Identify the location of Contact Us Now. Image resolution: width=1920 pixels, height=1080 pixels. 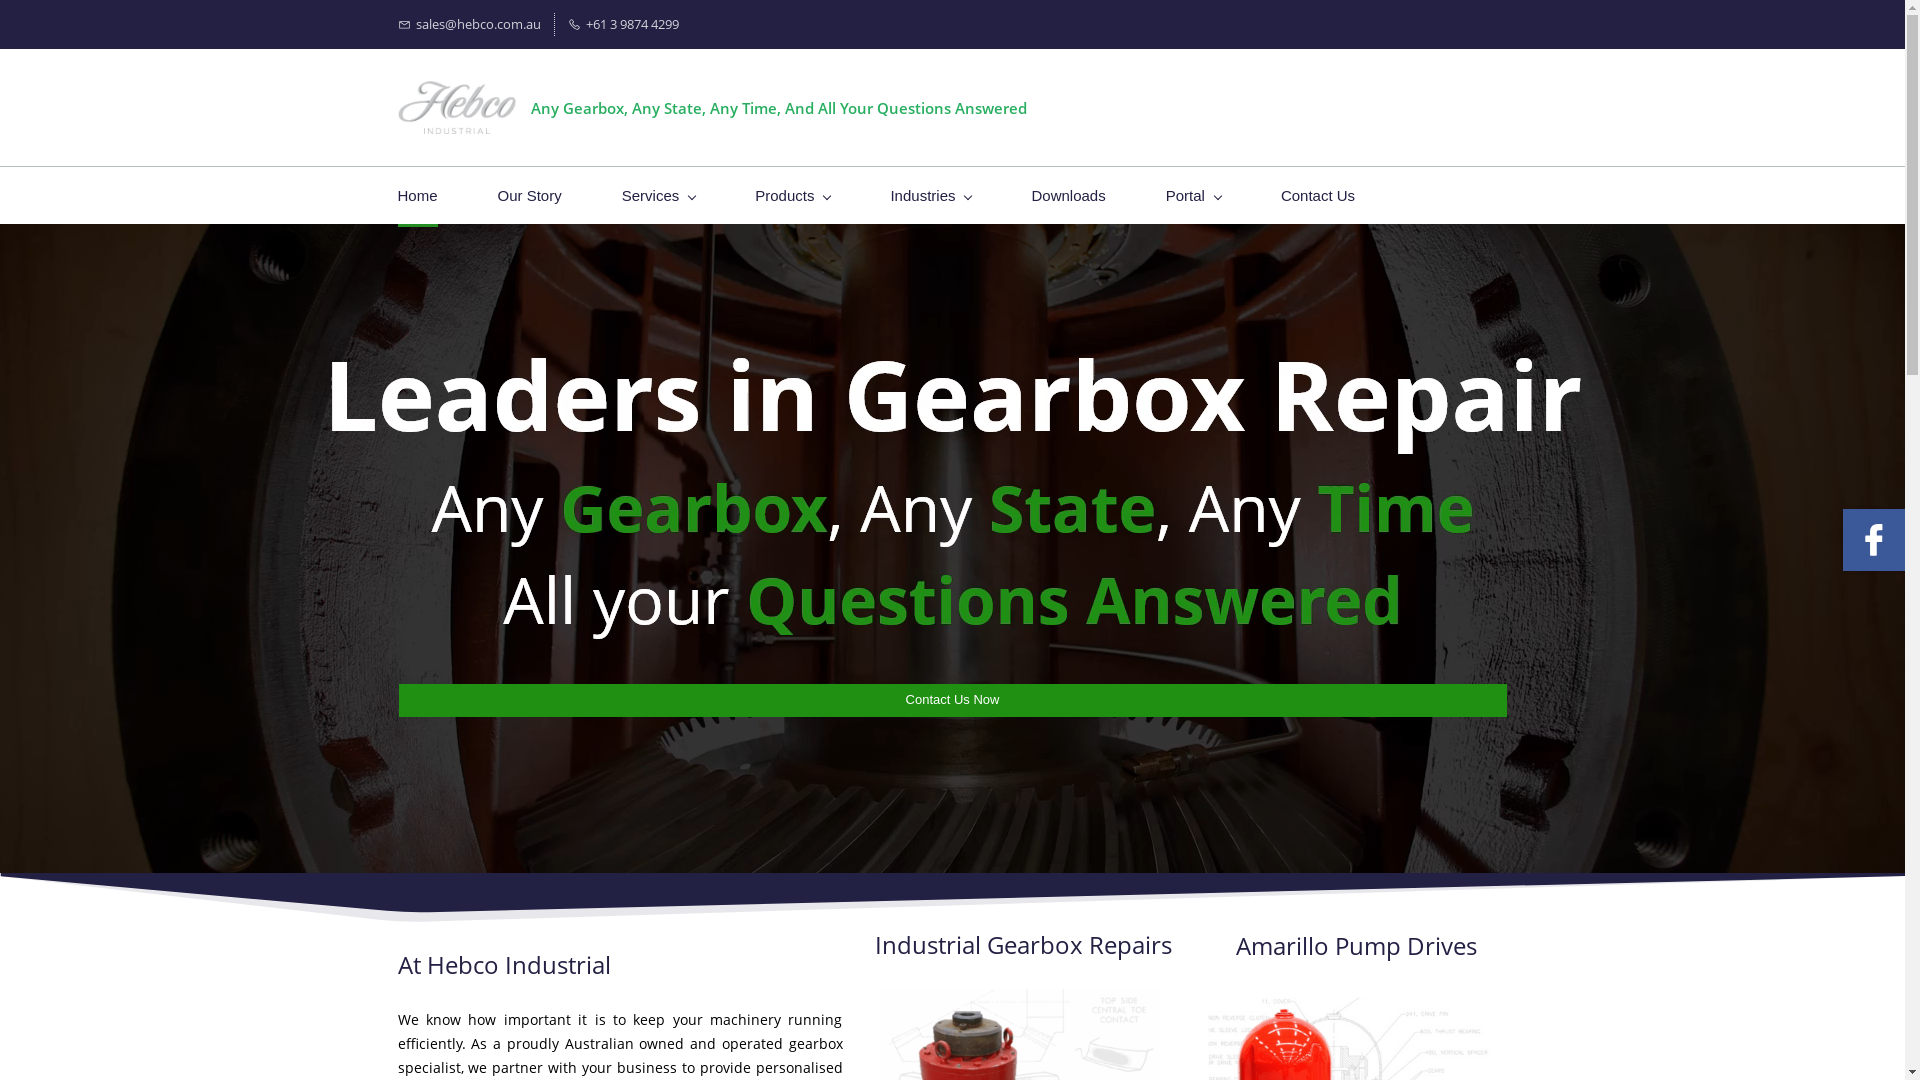
(952, 700).